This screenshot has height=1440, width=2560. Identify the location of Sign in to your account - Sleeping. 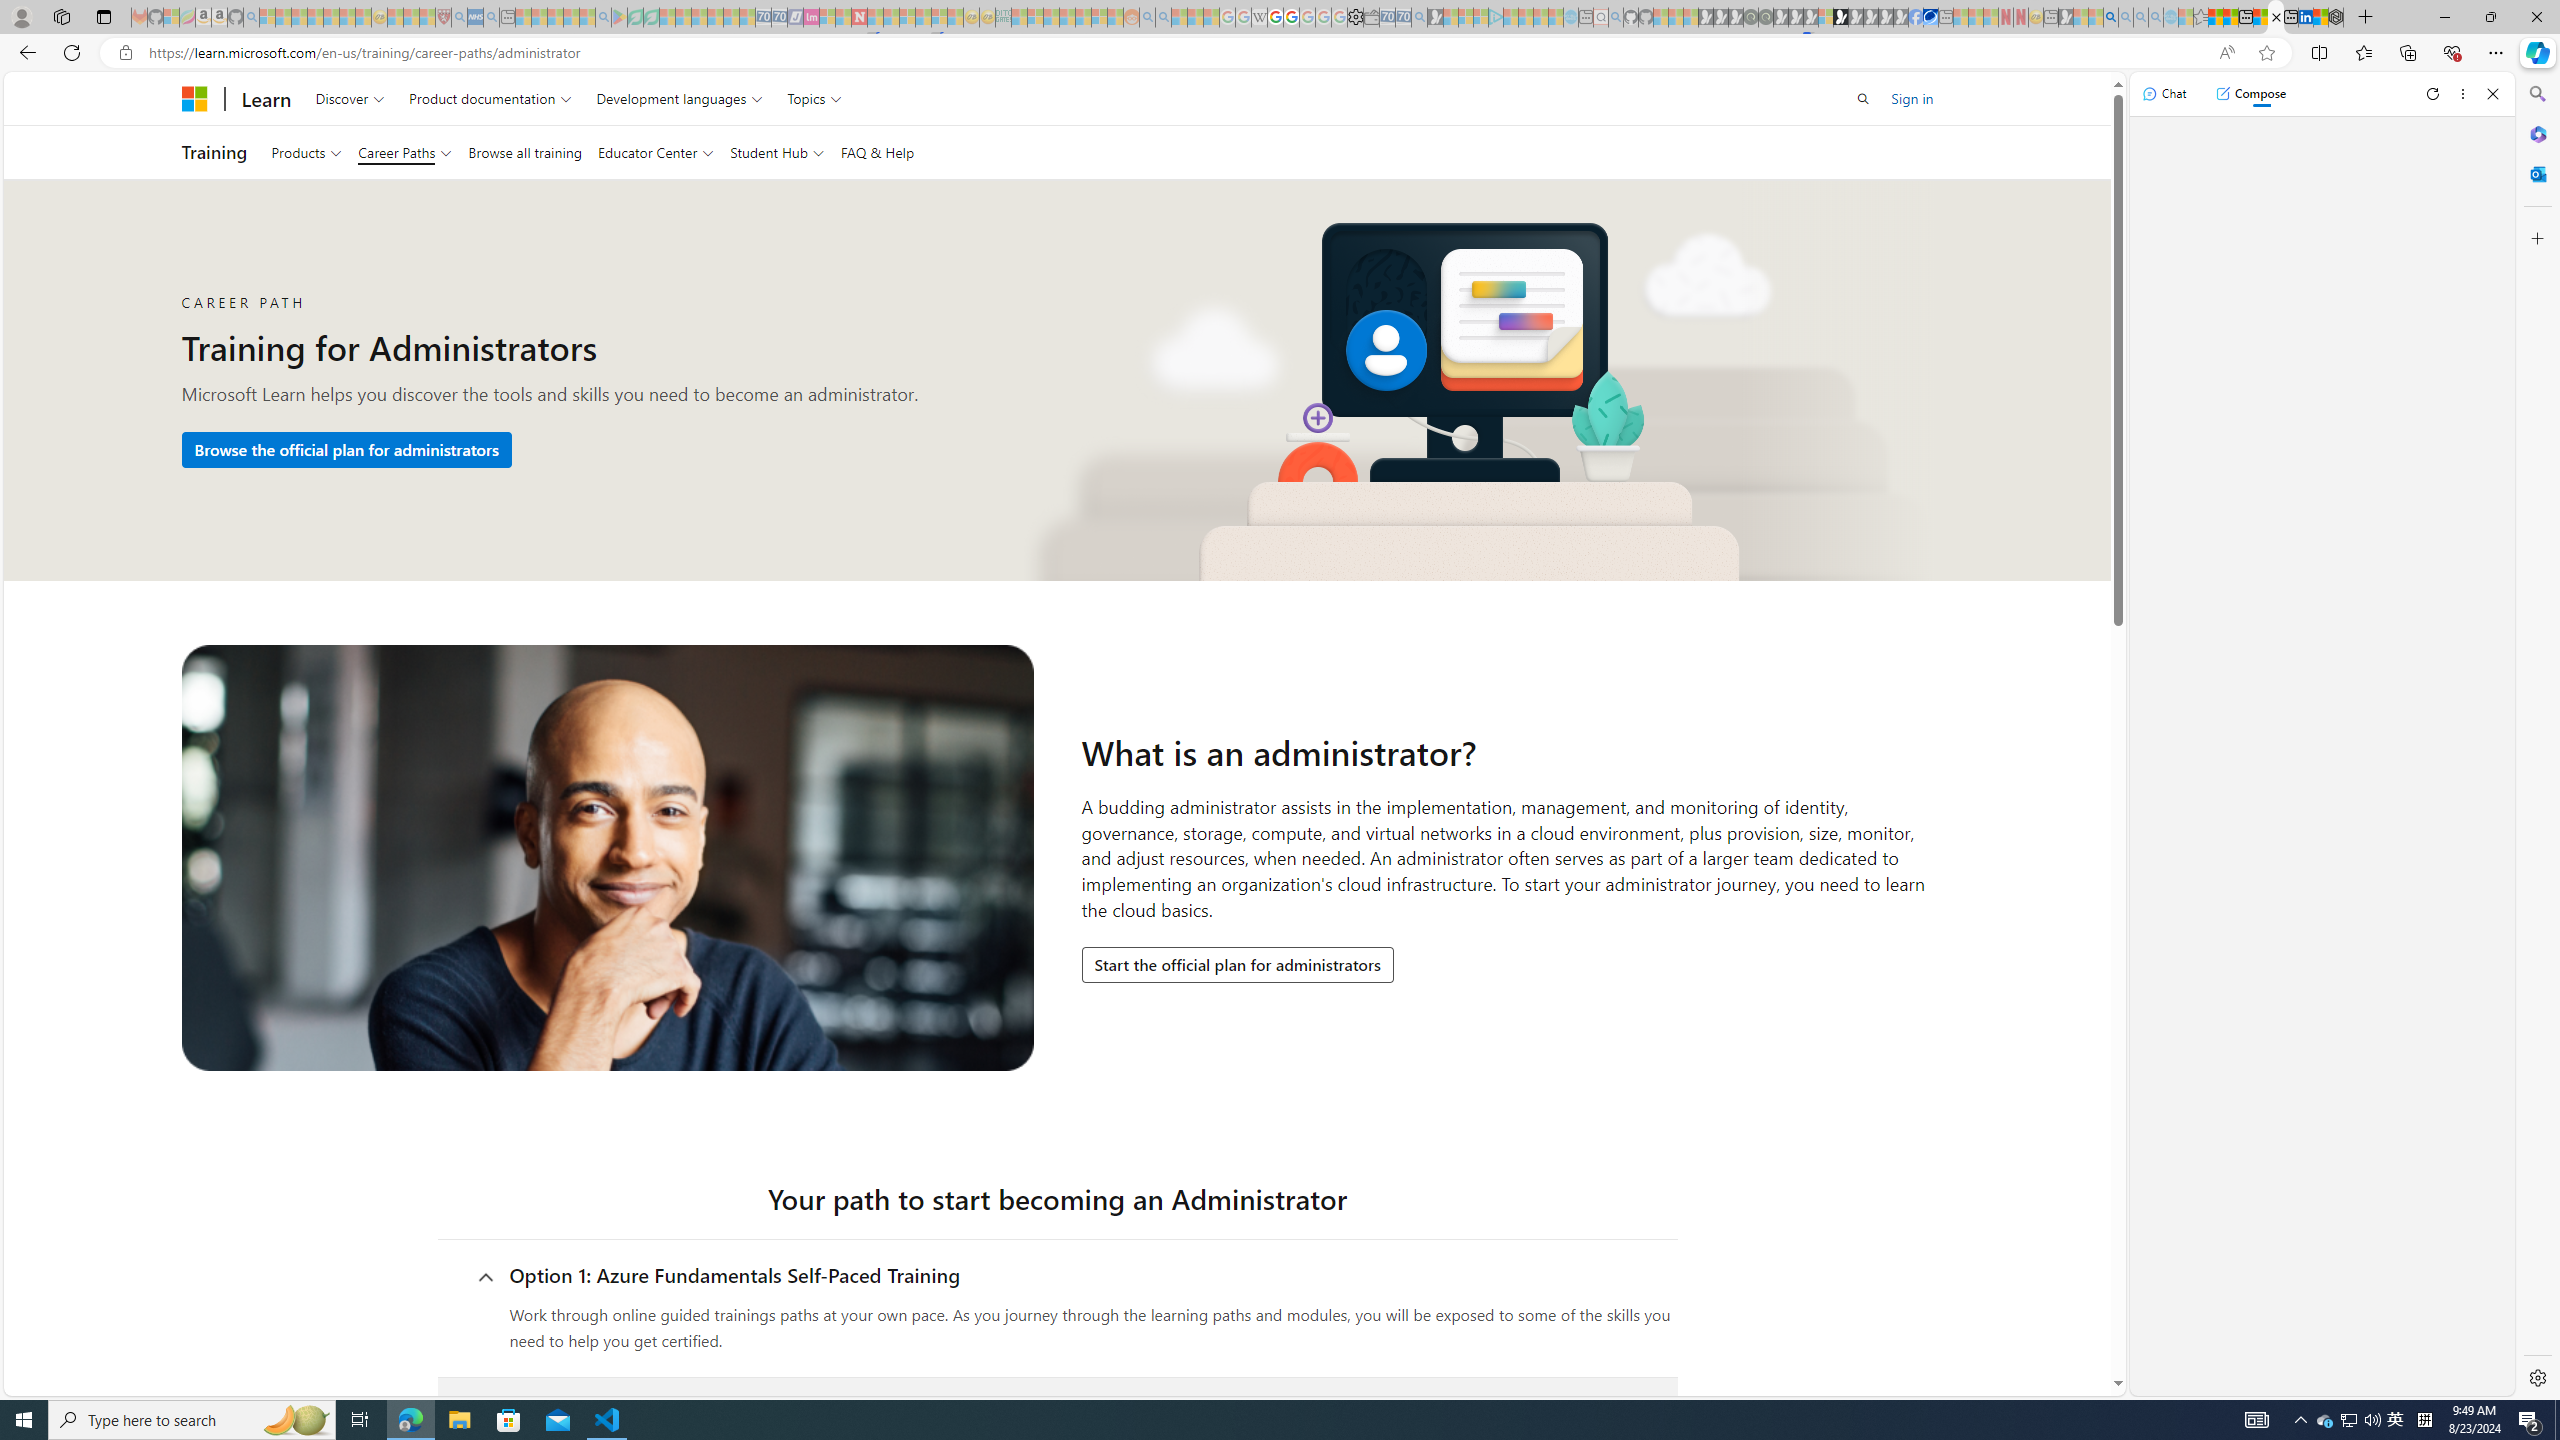
(1826, 17).